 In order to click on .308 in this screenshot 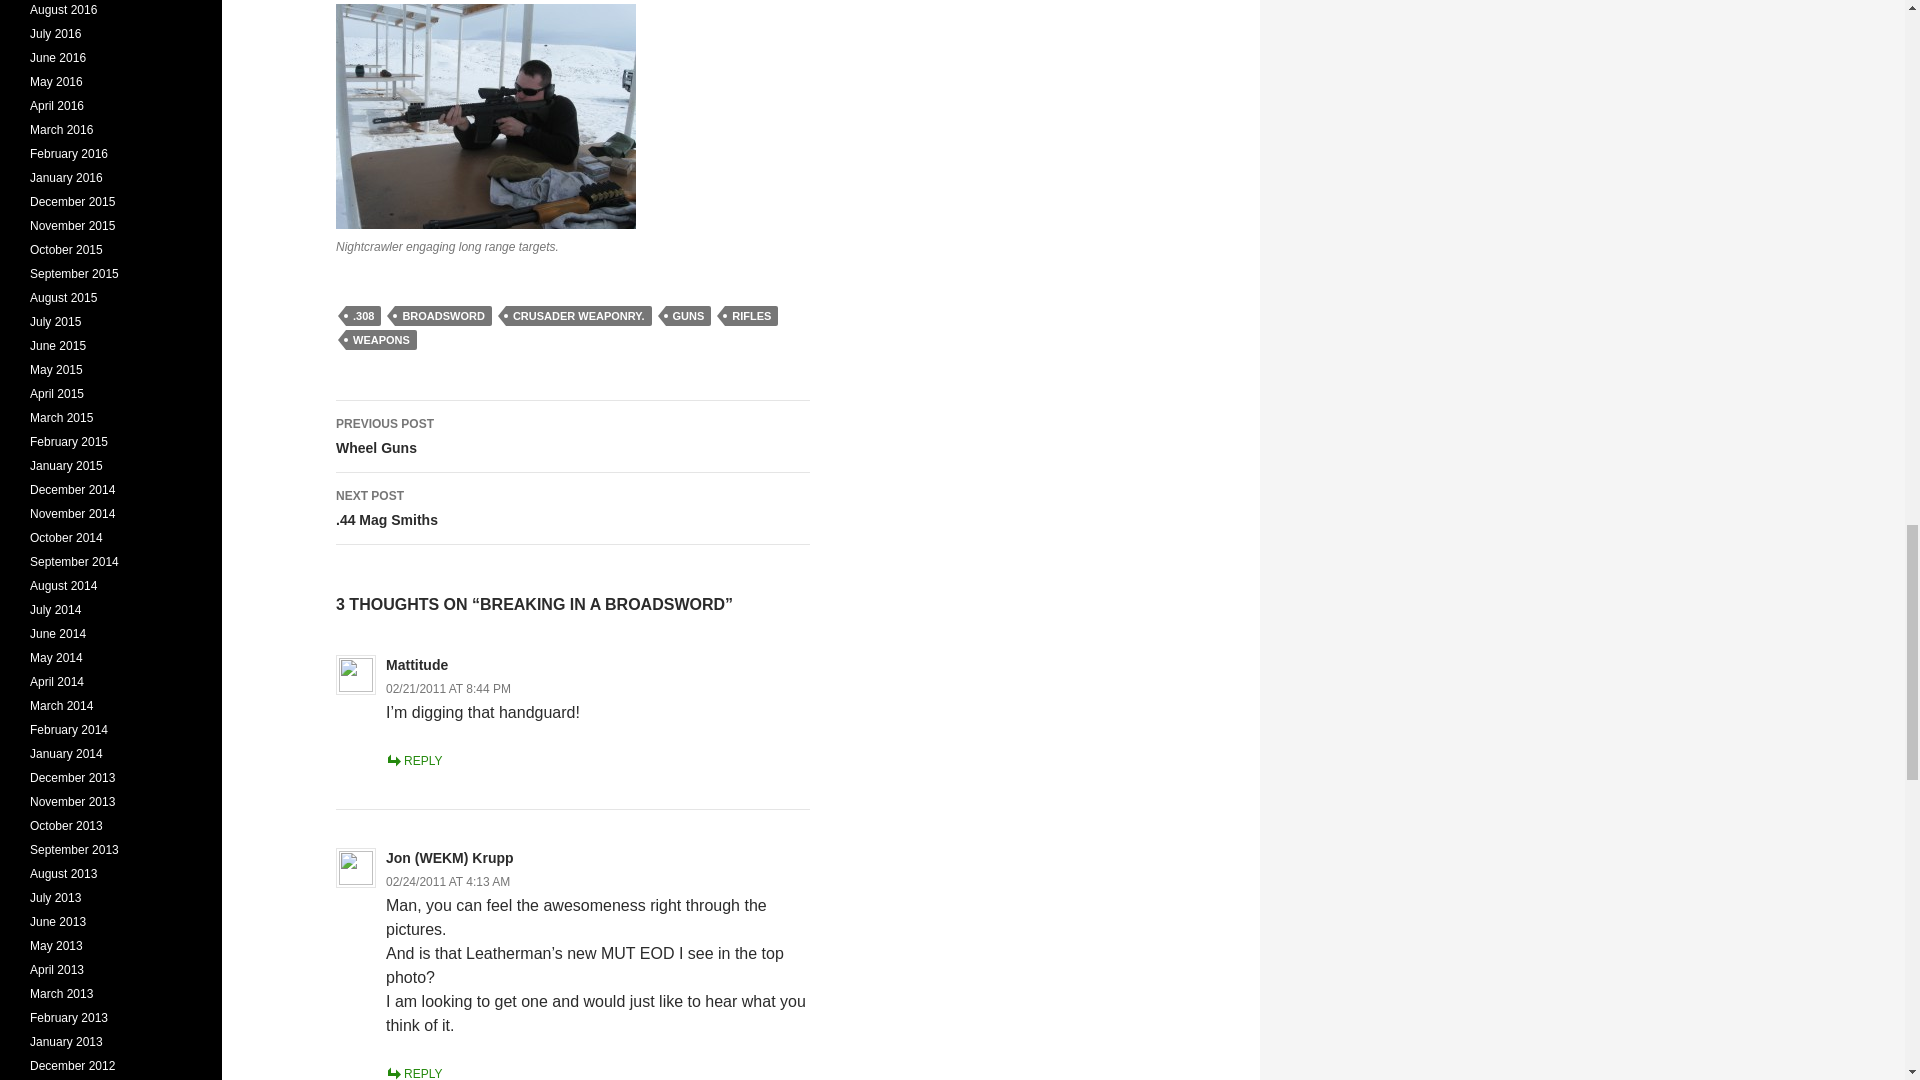, I will do `click(362, 316)`.